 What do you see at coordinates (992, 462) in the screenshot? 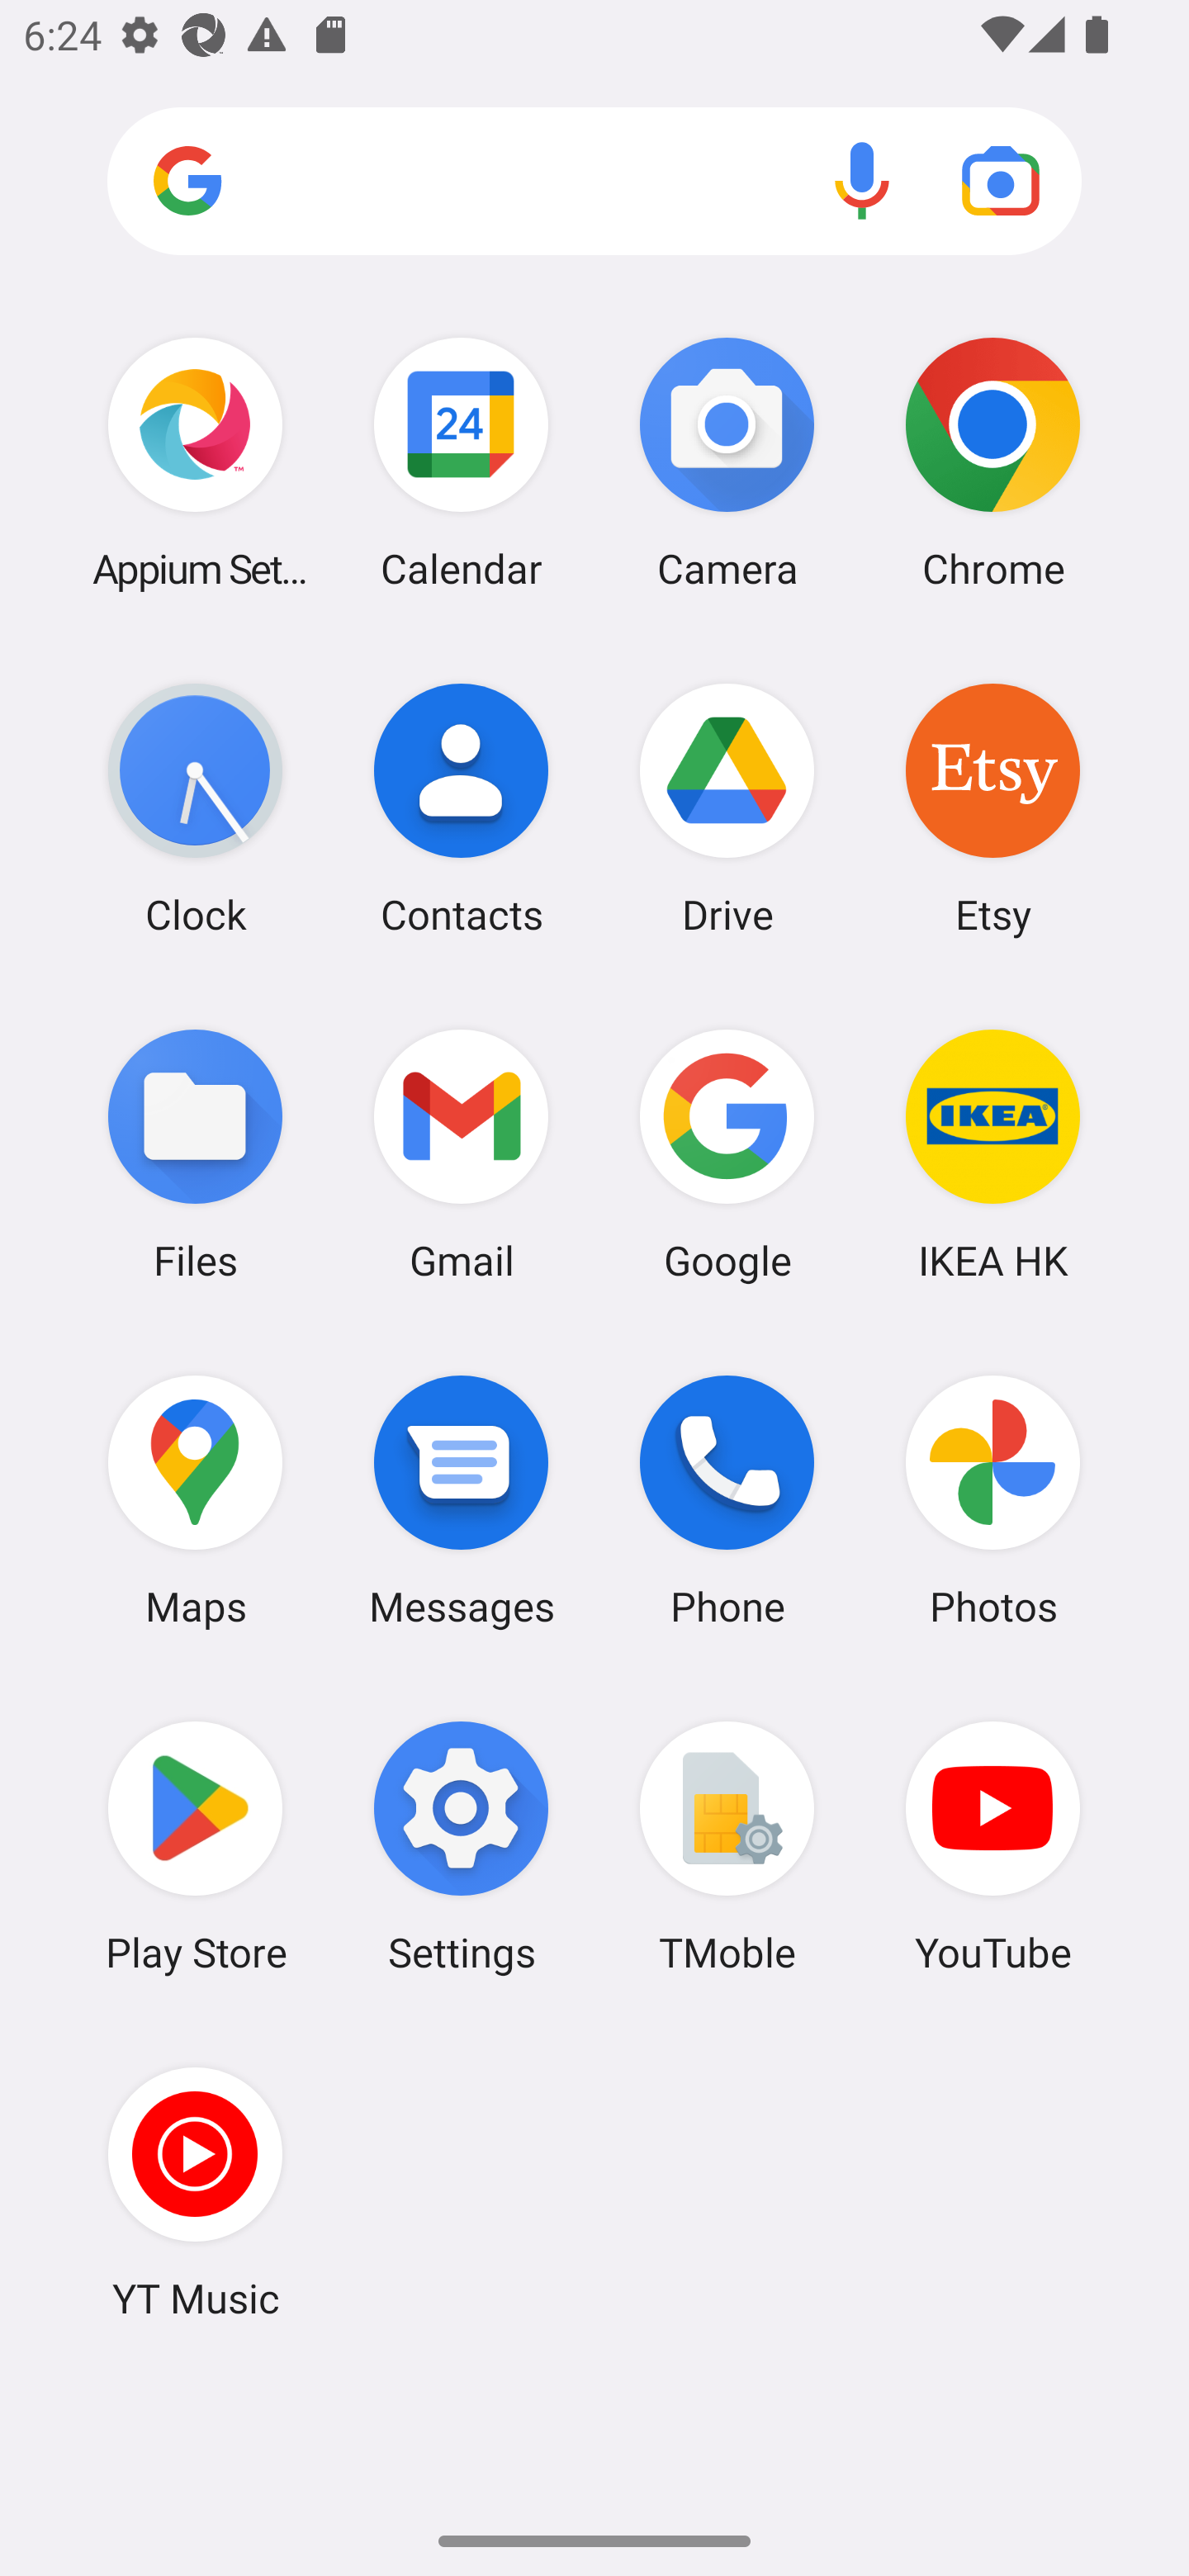
I see `Chrome` at bounding box center [992, 462].